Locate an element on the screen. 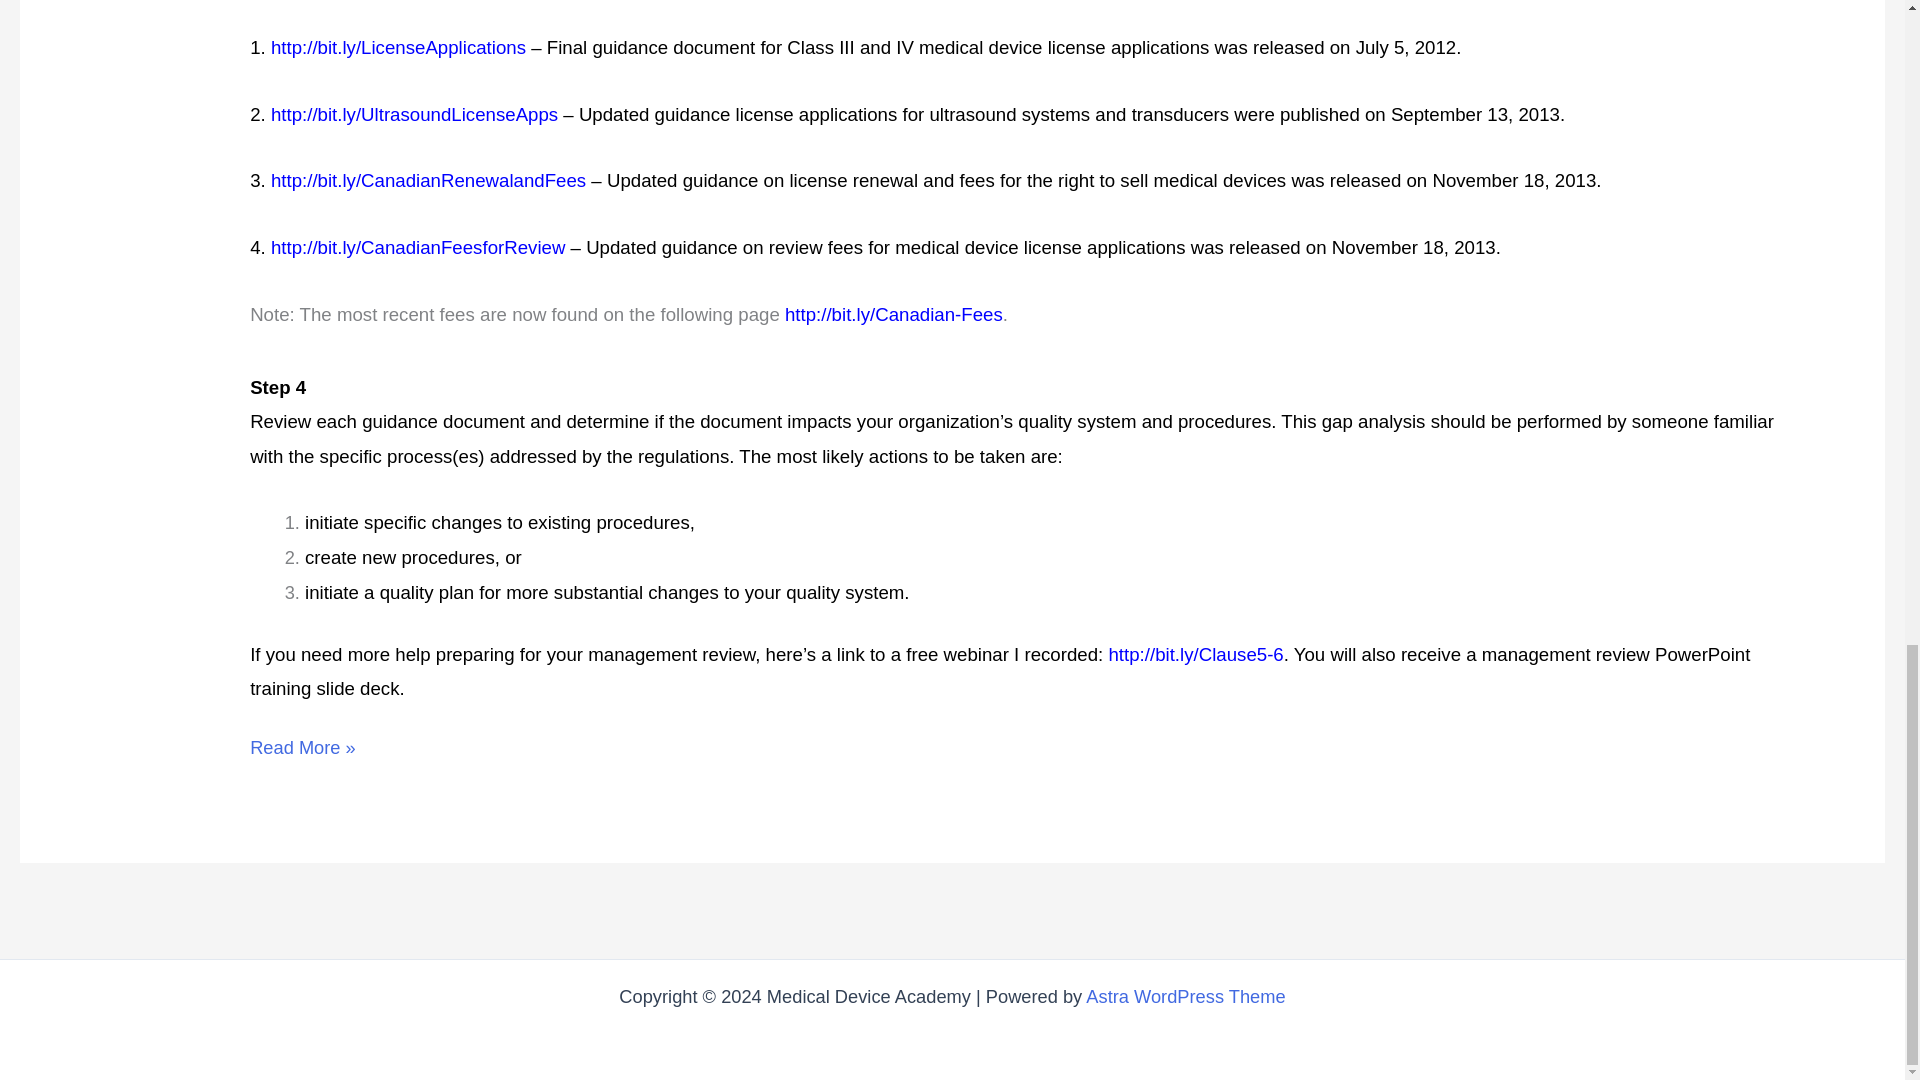  Updated Guidance on fees for review is located at coordinates (418, 247).